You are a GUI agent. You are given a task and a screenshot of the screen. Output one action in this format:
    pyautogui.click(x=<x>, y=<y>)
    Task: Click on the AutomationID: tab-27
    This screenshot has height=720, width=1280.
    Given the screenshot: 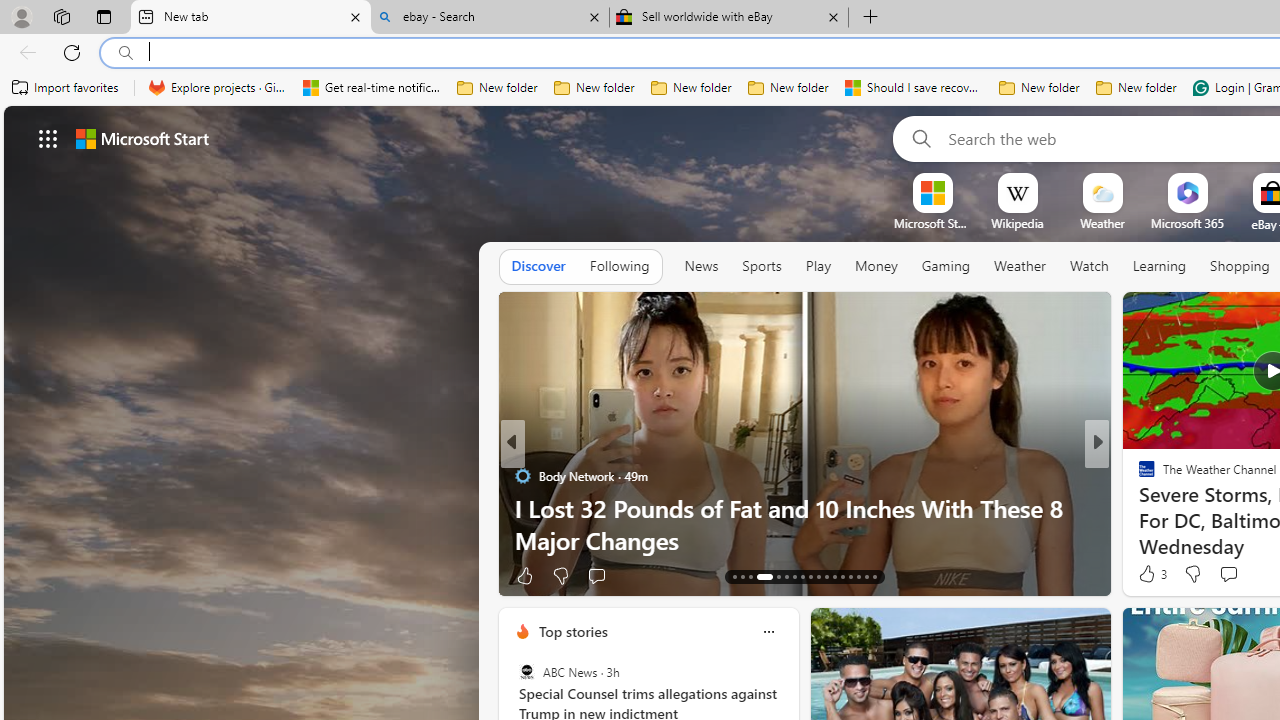 What is the action you would take?
    pyautogui.click(x=858, y=576)
    